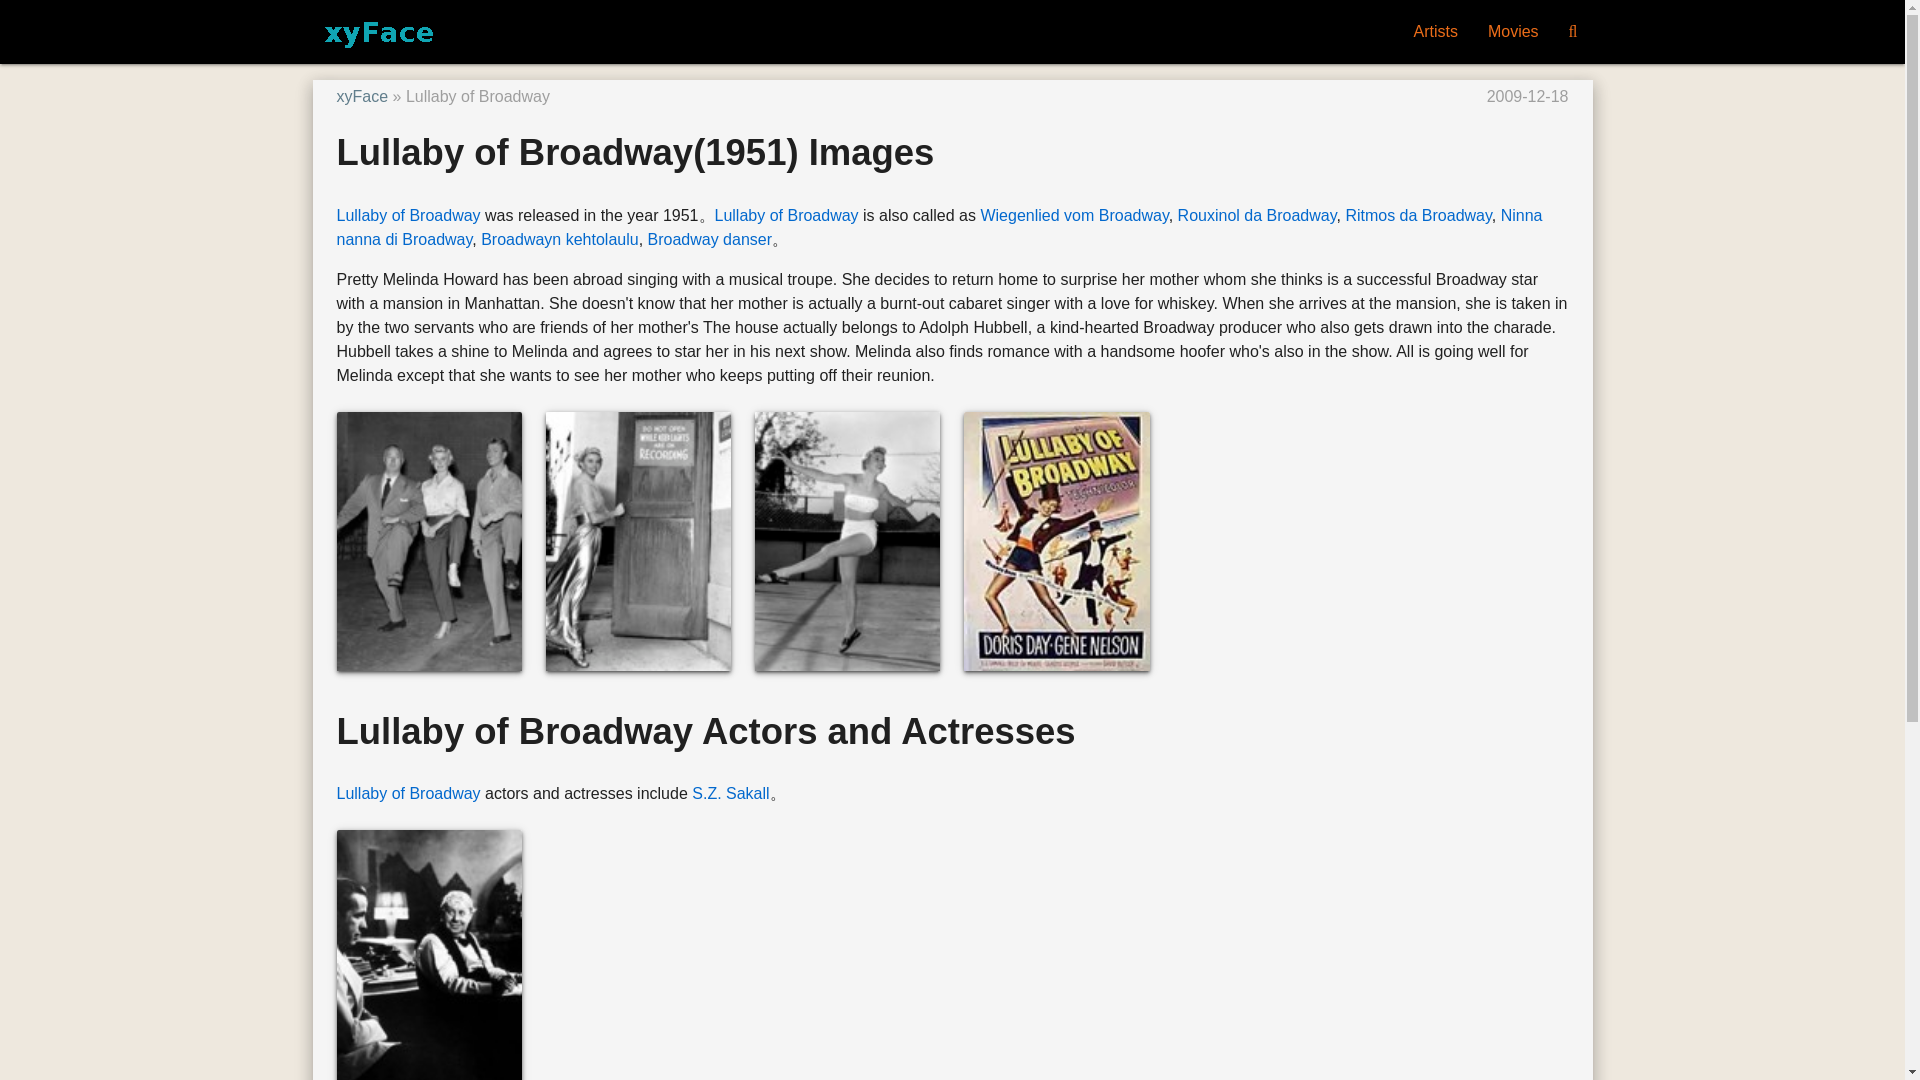 This screenshot has height=1080, width=1920. What do you see at coordinates (1512, 32) in the screenshot?
I see `Movies` at bounding box center [1512, 32].